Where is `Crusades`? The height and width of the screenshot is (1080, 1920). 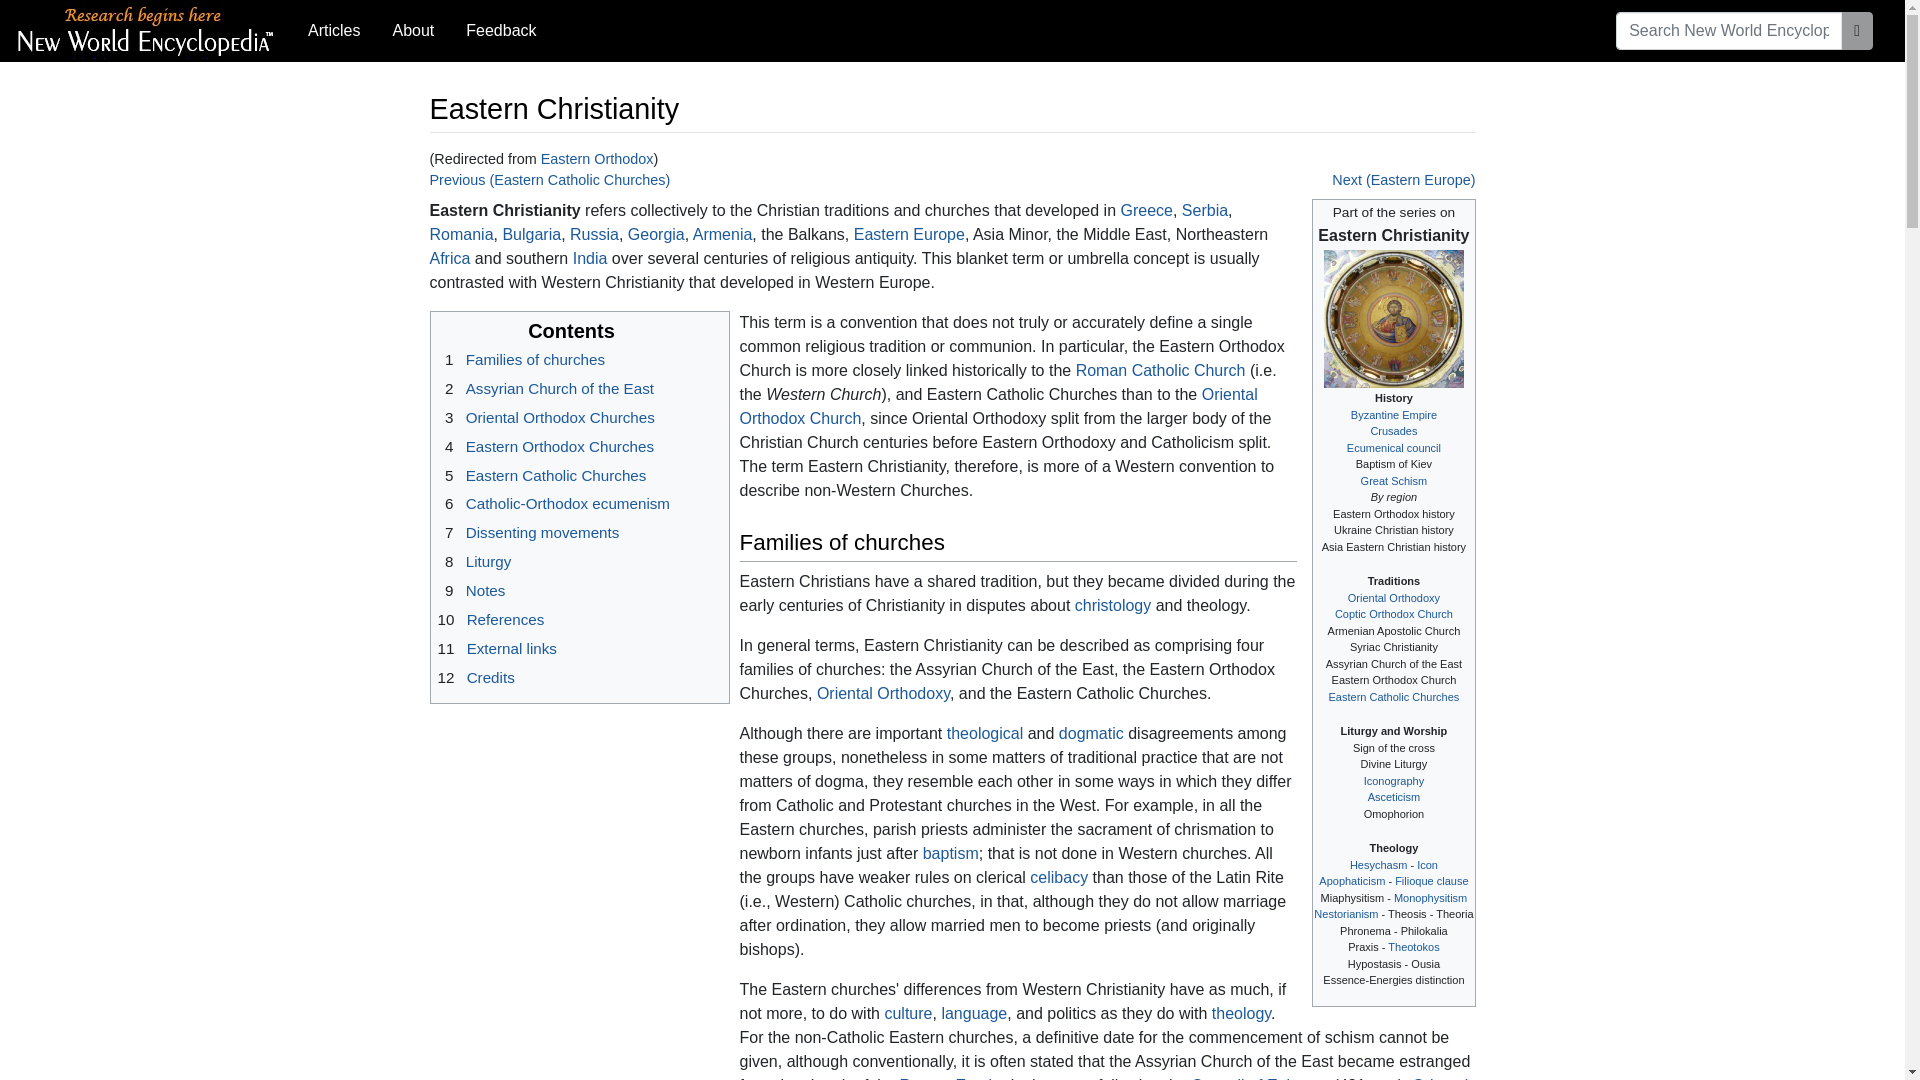 Crusades is located at coordinates (1393, 431).